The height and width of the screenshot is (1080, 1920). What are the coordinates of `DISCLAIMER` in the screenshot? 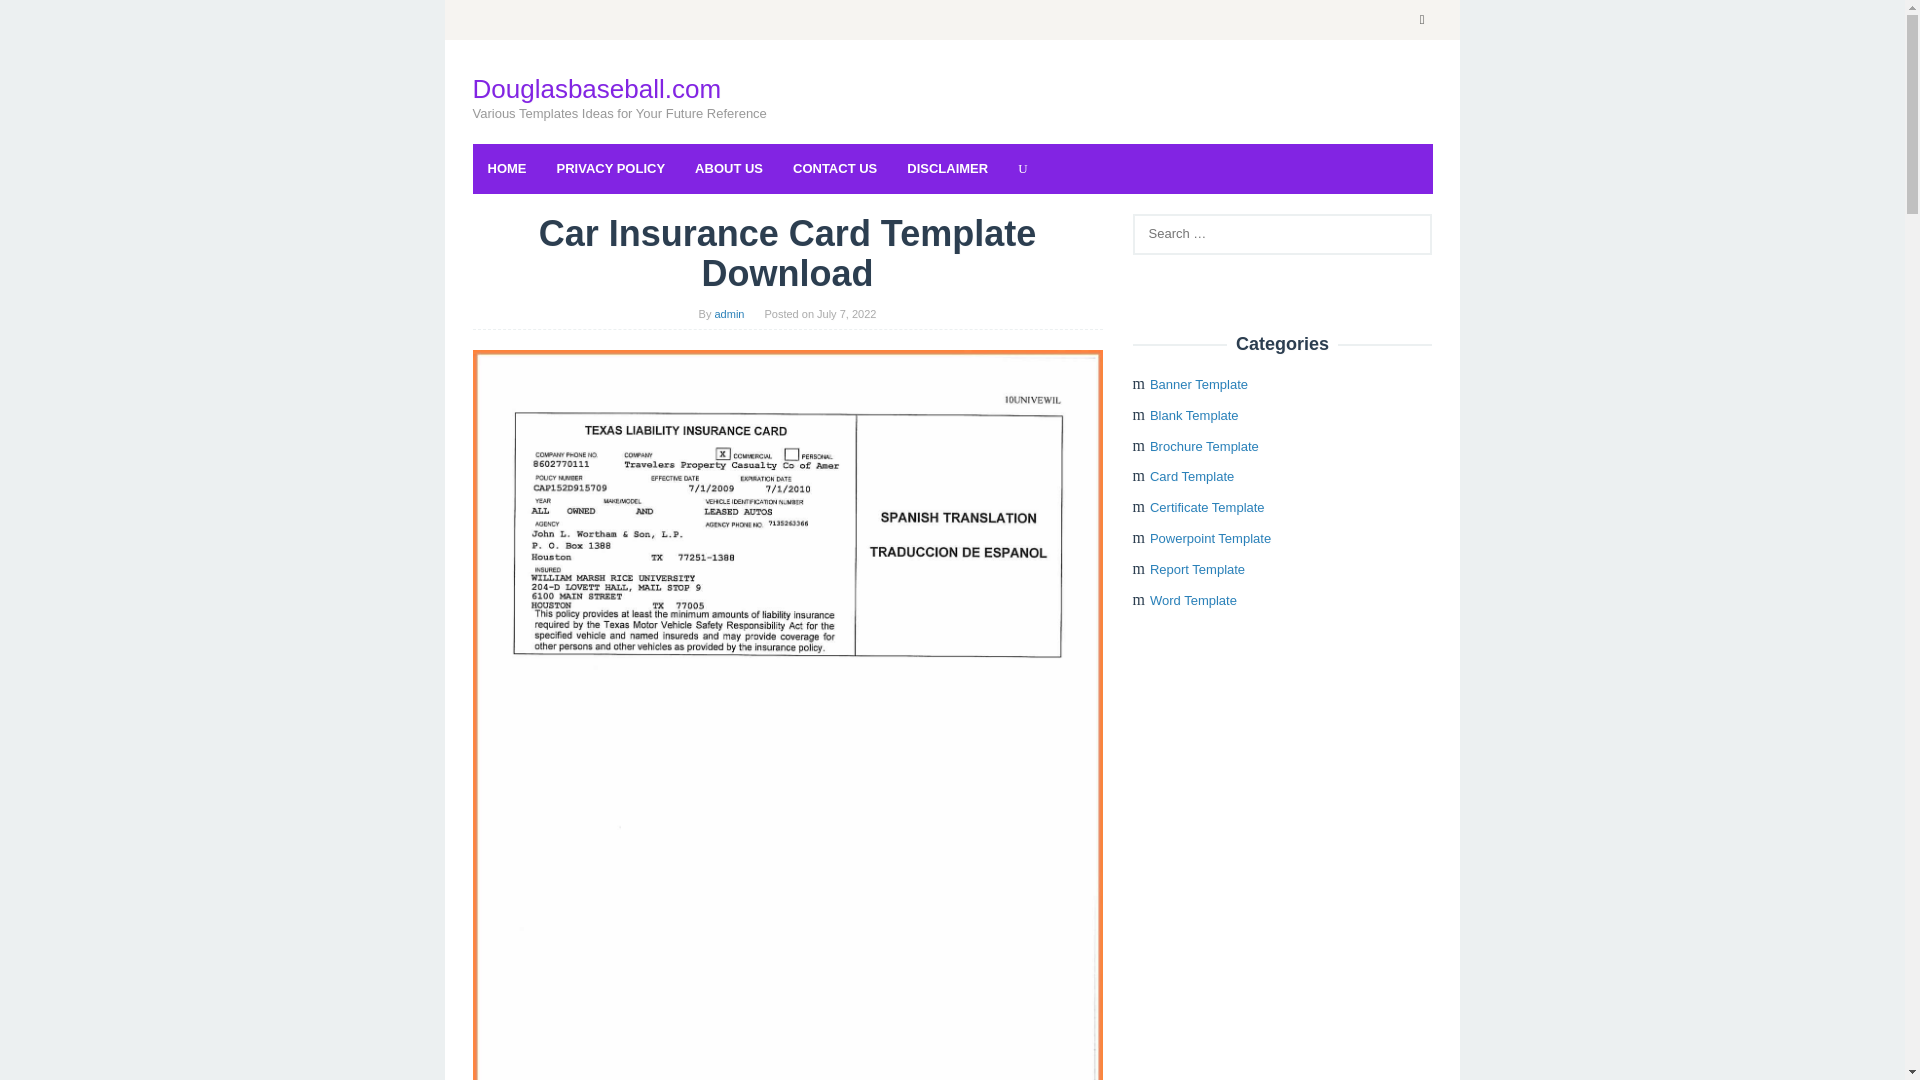 It's located at (947, 168).